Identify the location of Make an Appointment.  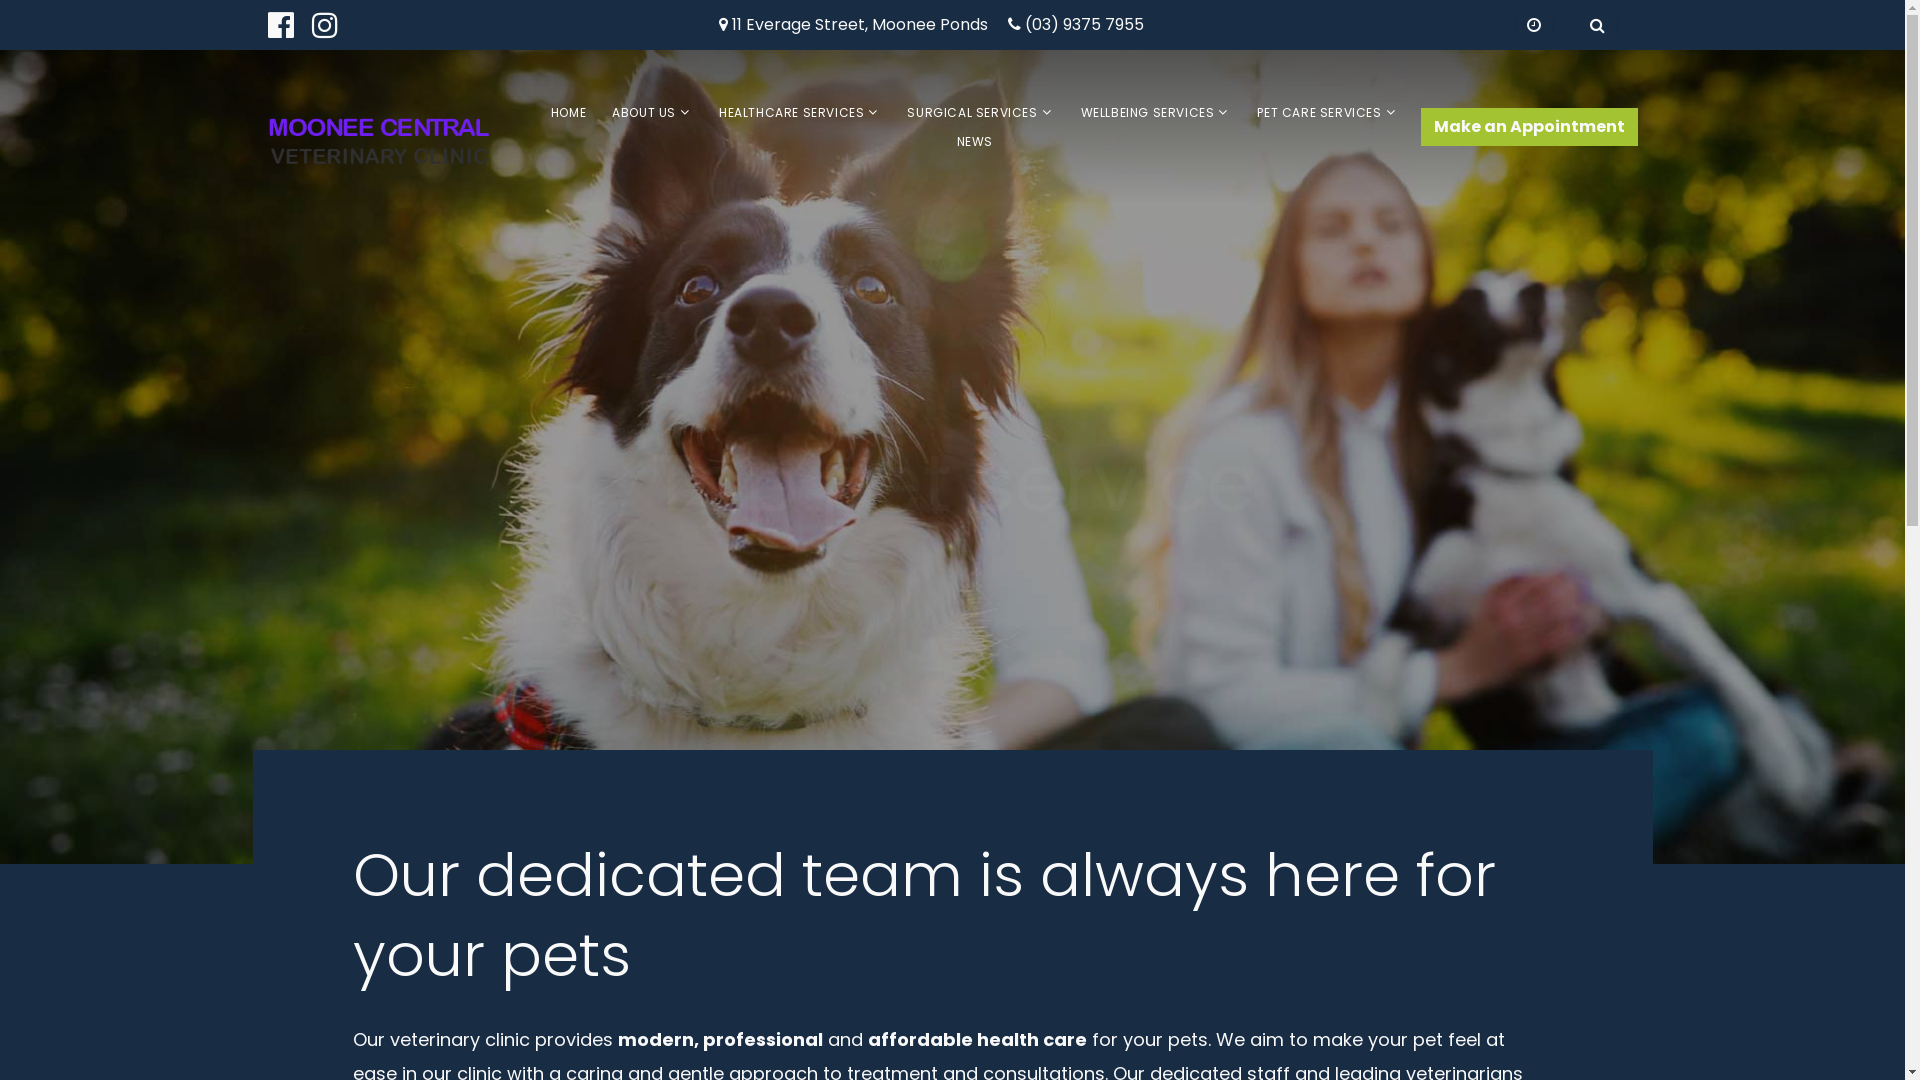
(1528, 127).